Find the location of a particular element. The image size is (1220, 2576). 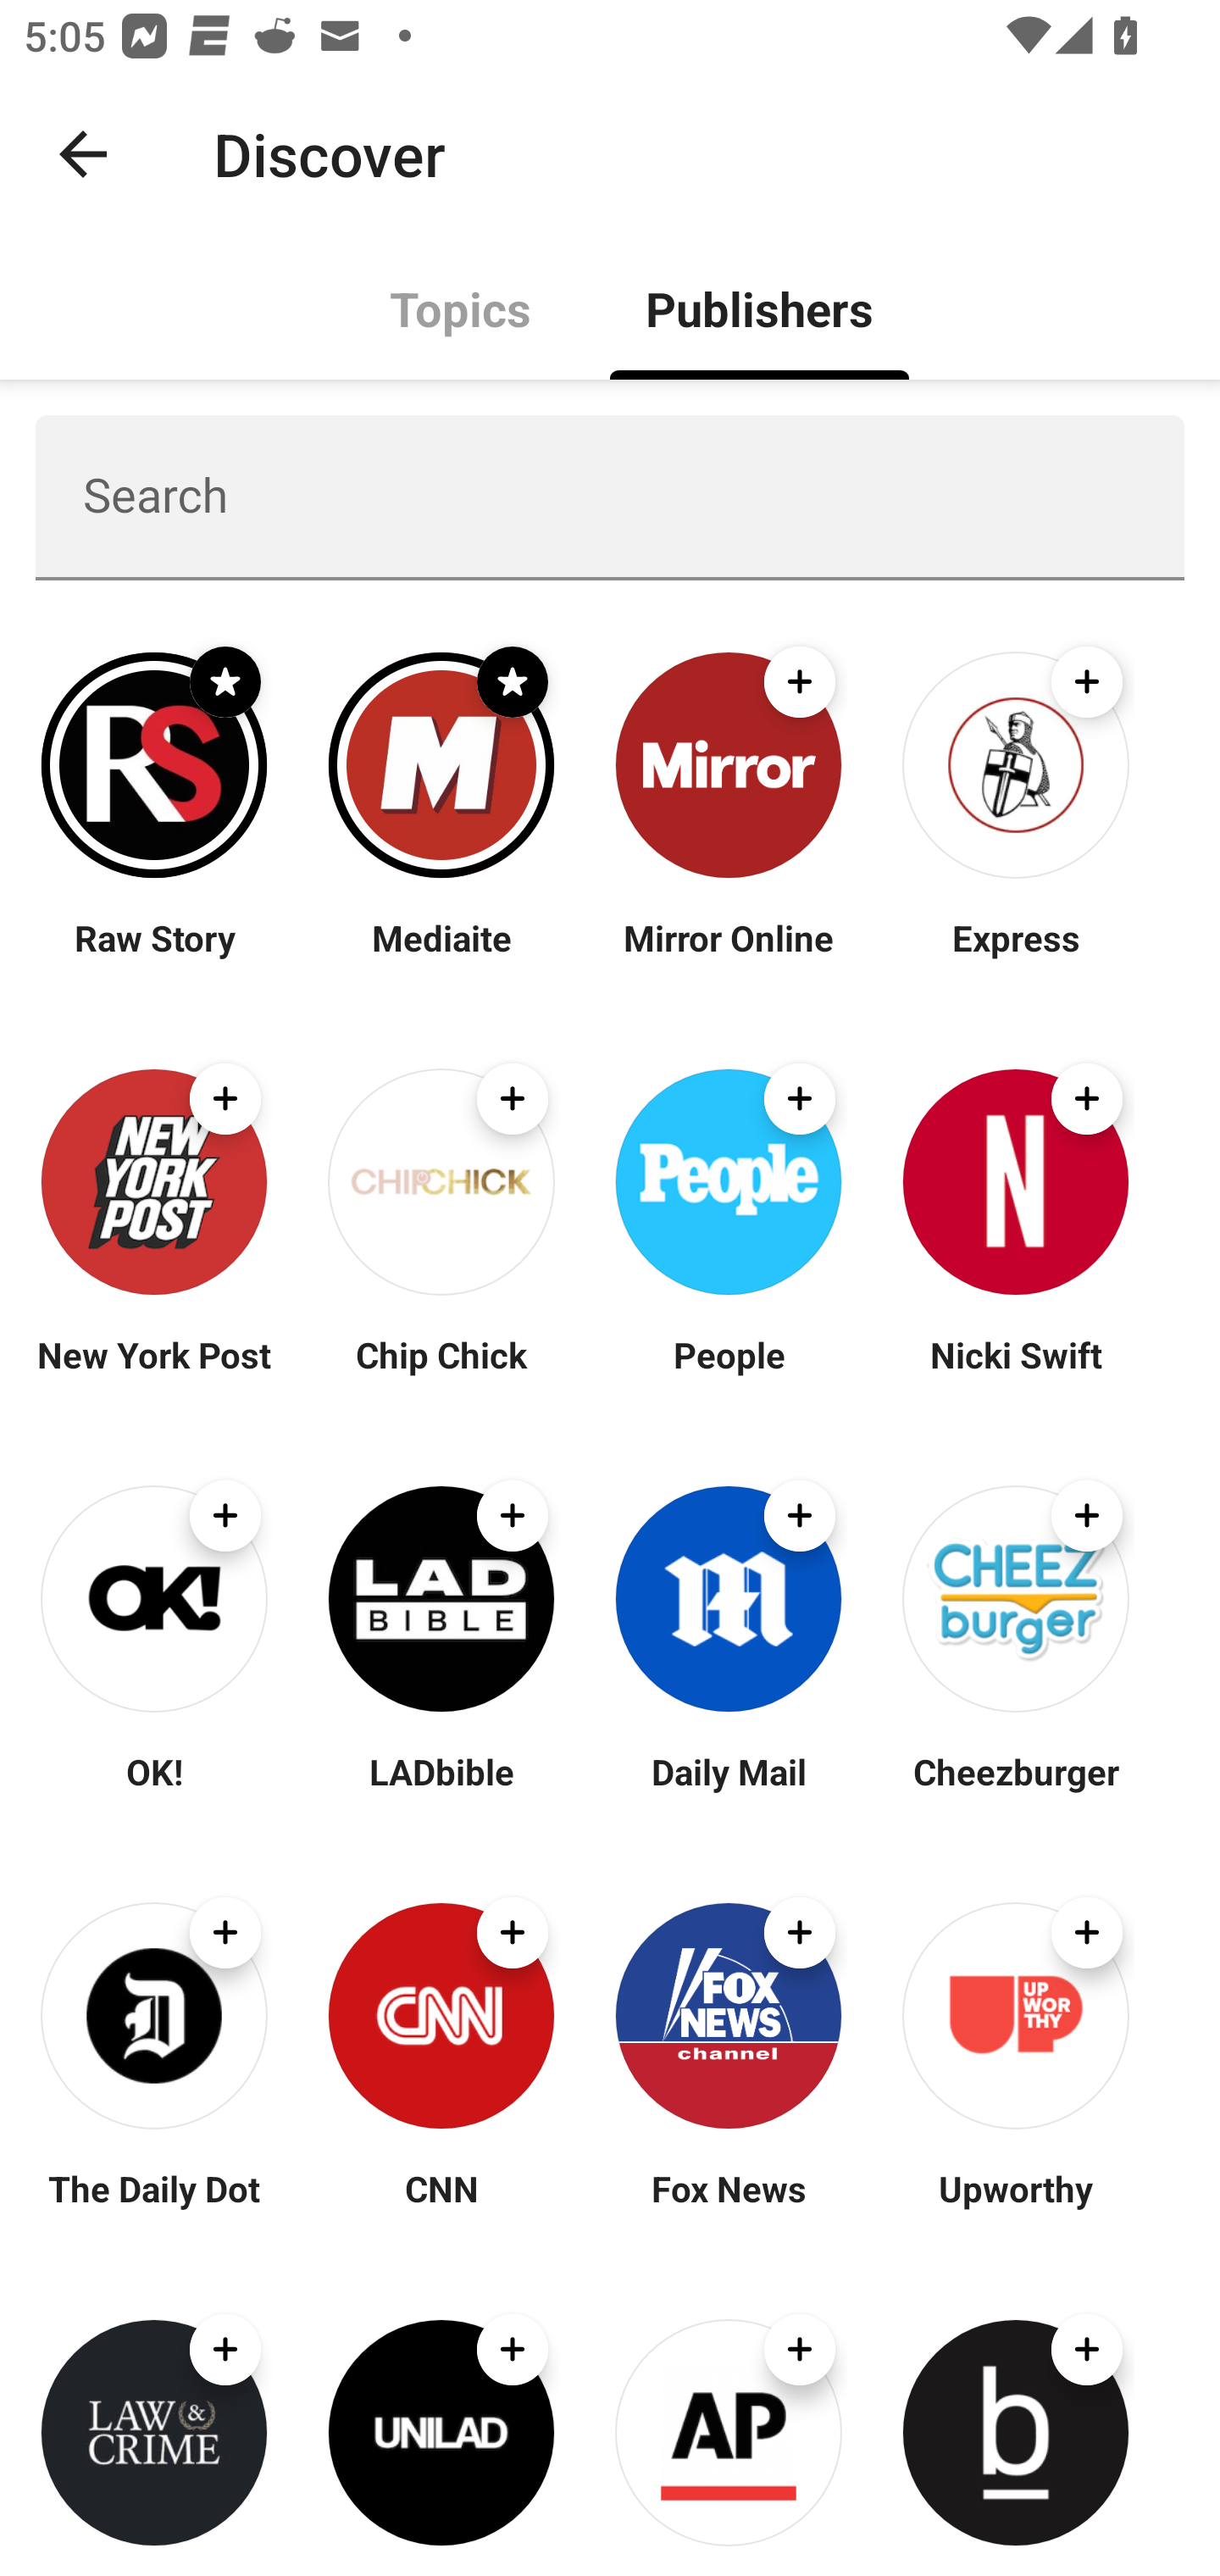

Search is located at coordinates (610, 497).